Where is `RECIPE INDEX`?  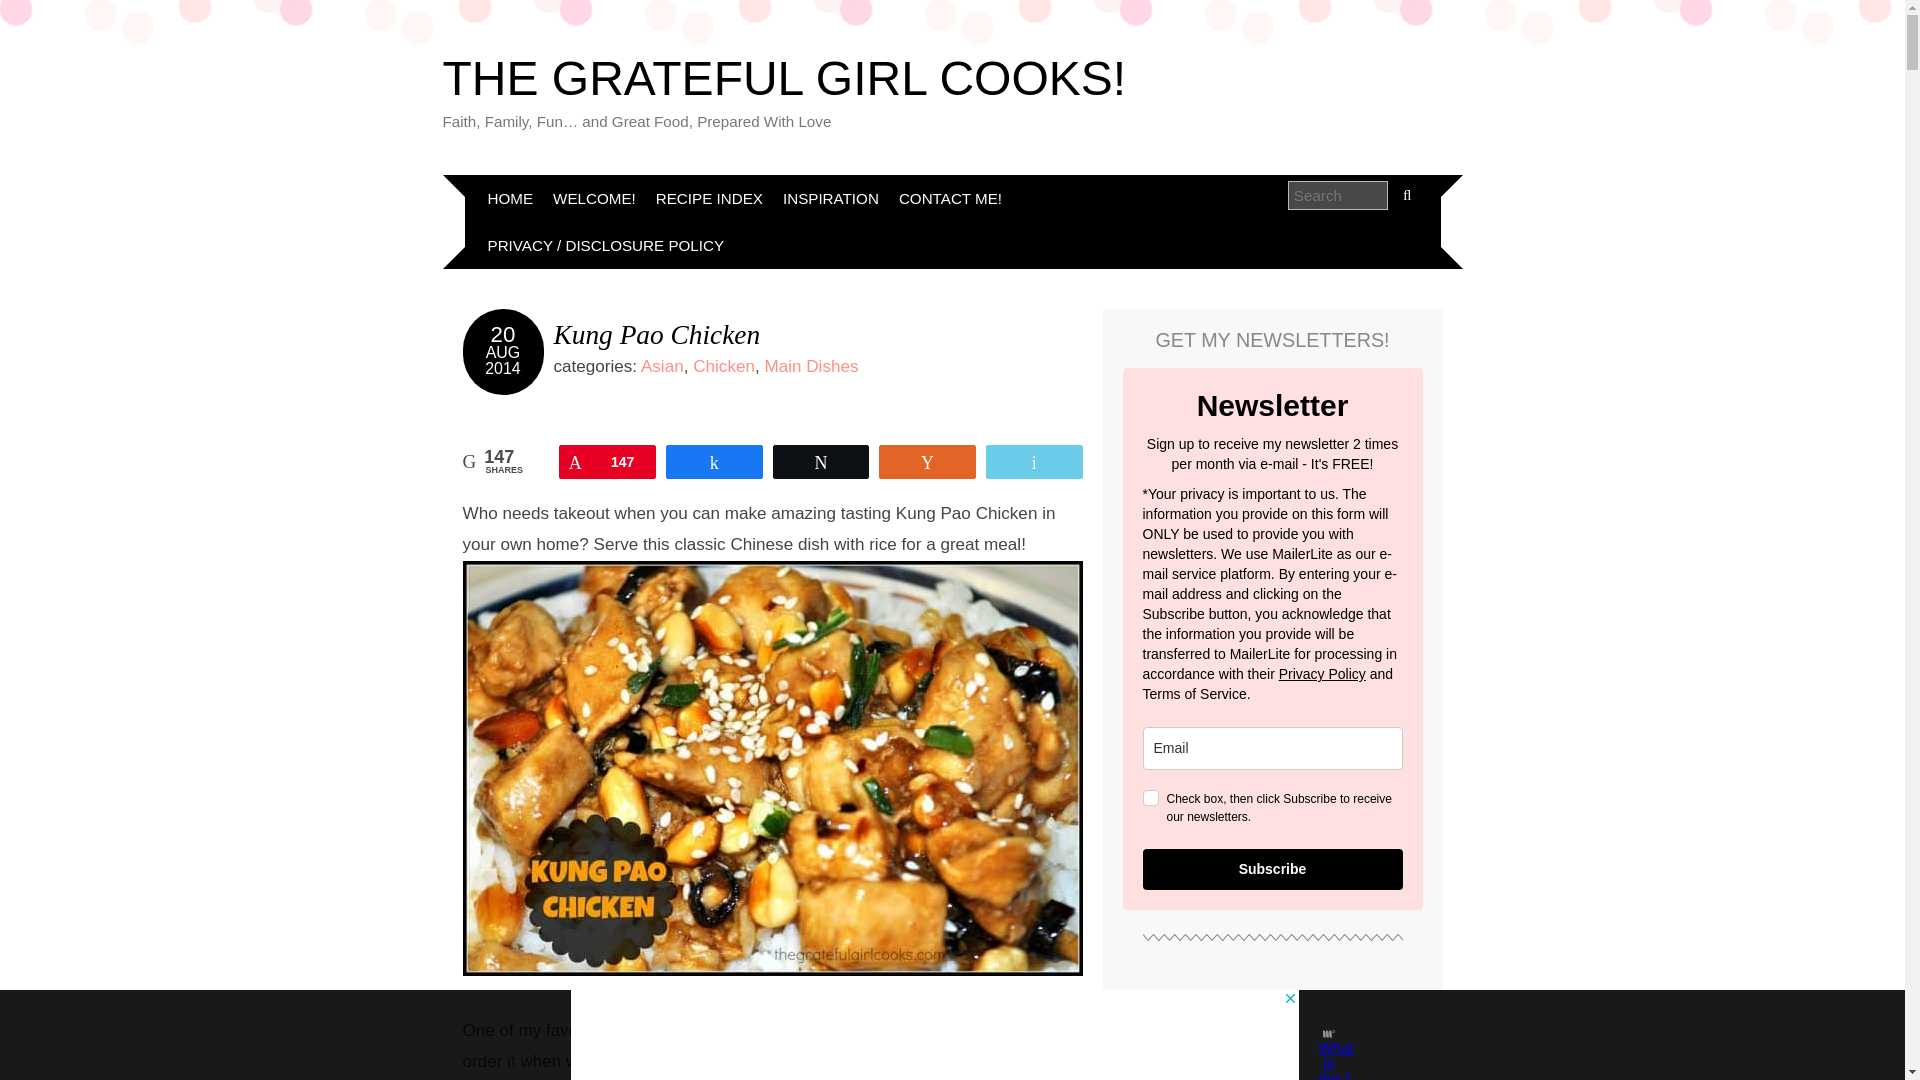
RECIPE INDEX is located at coordinates (709, 198).